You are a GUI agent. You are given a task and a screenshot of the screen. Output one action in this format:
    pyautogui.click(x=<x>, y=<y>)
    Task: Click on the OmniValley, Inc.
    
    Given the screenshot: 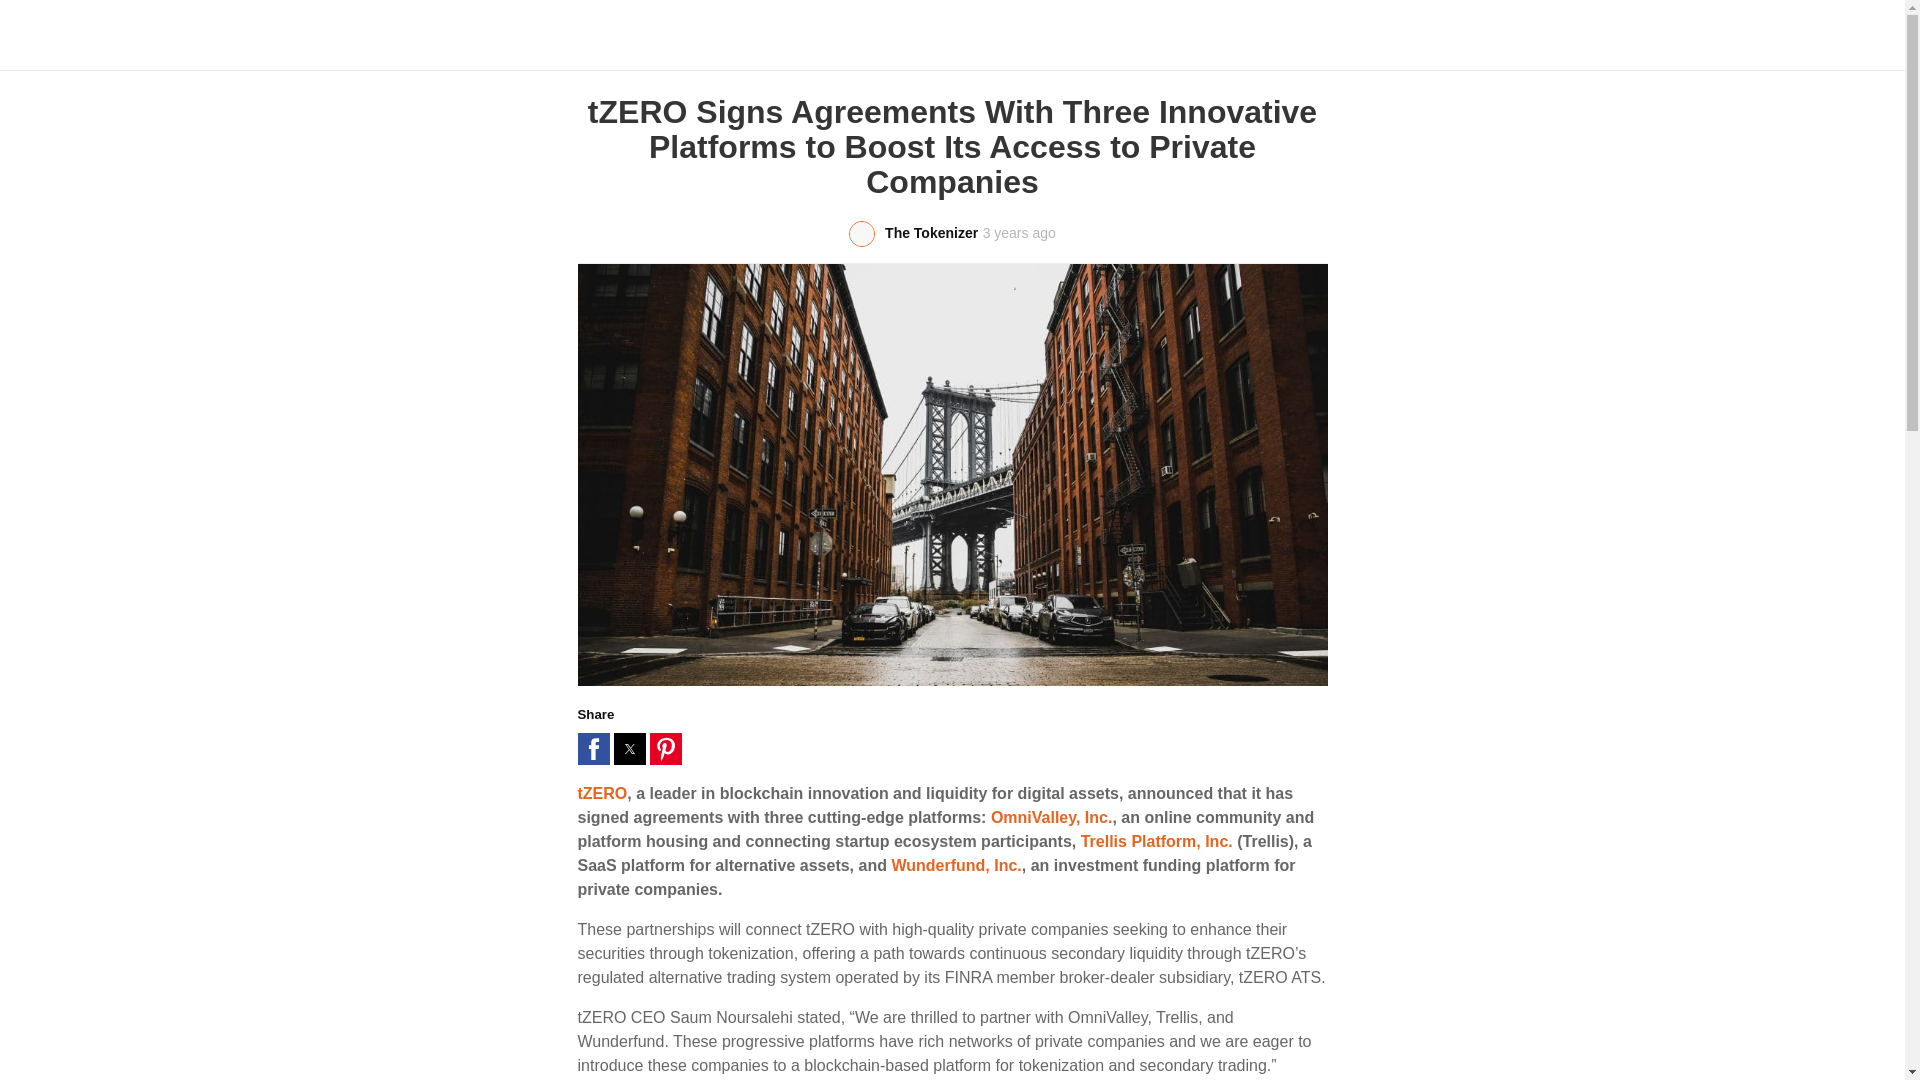 What is the action you would take?
    pyautogui.click(x=1052, y=817)
    